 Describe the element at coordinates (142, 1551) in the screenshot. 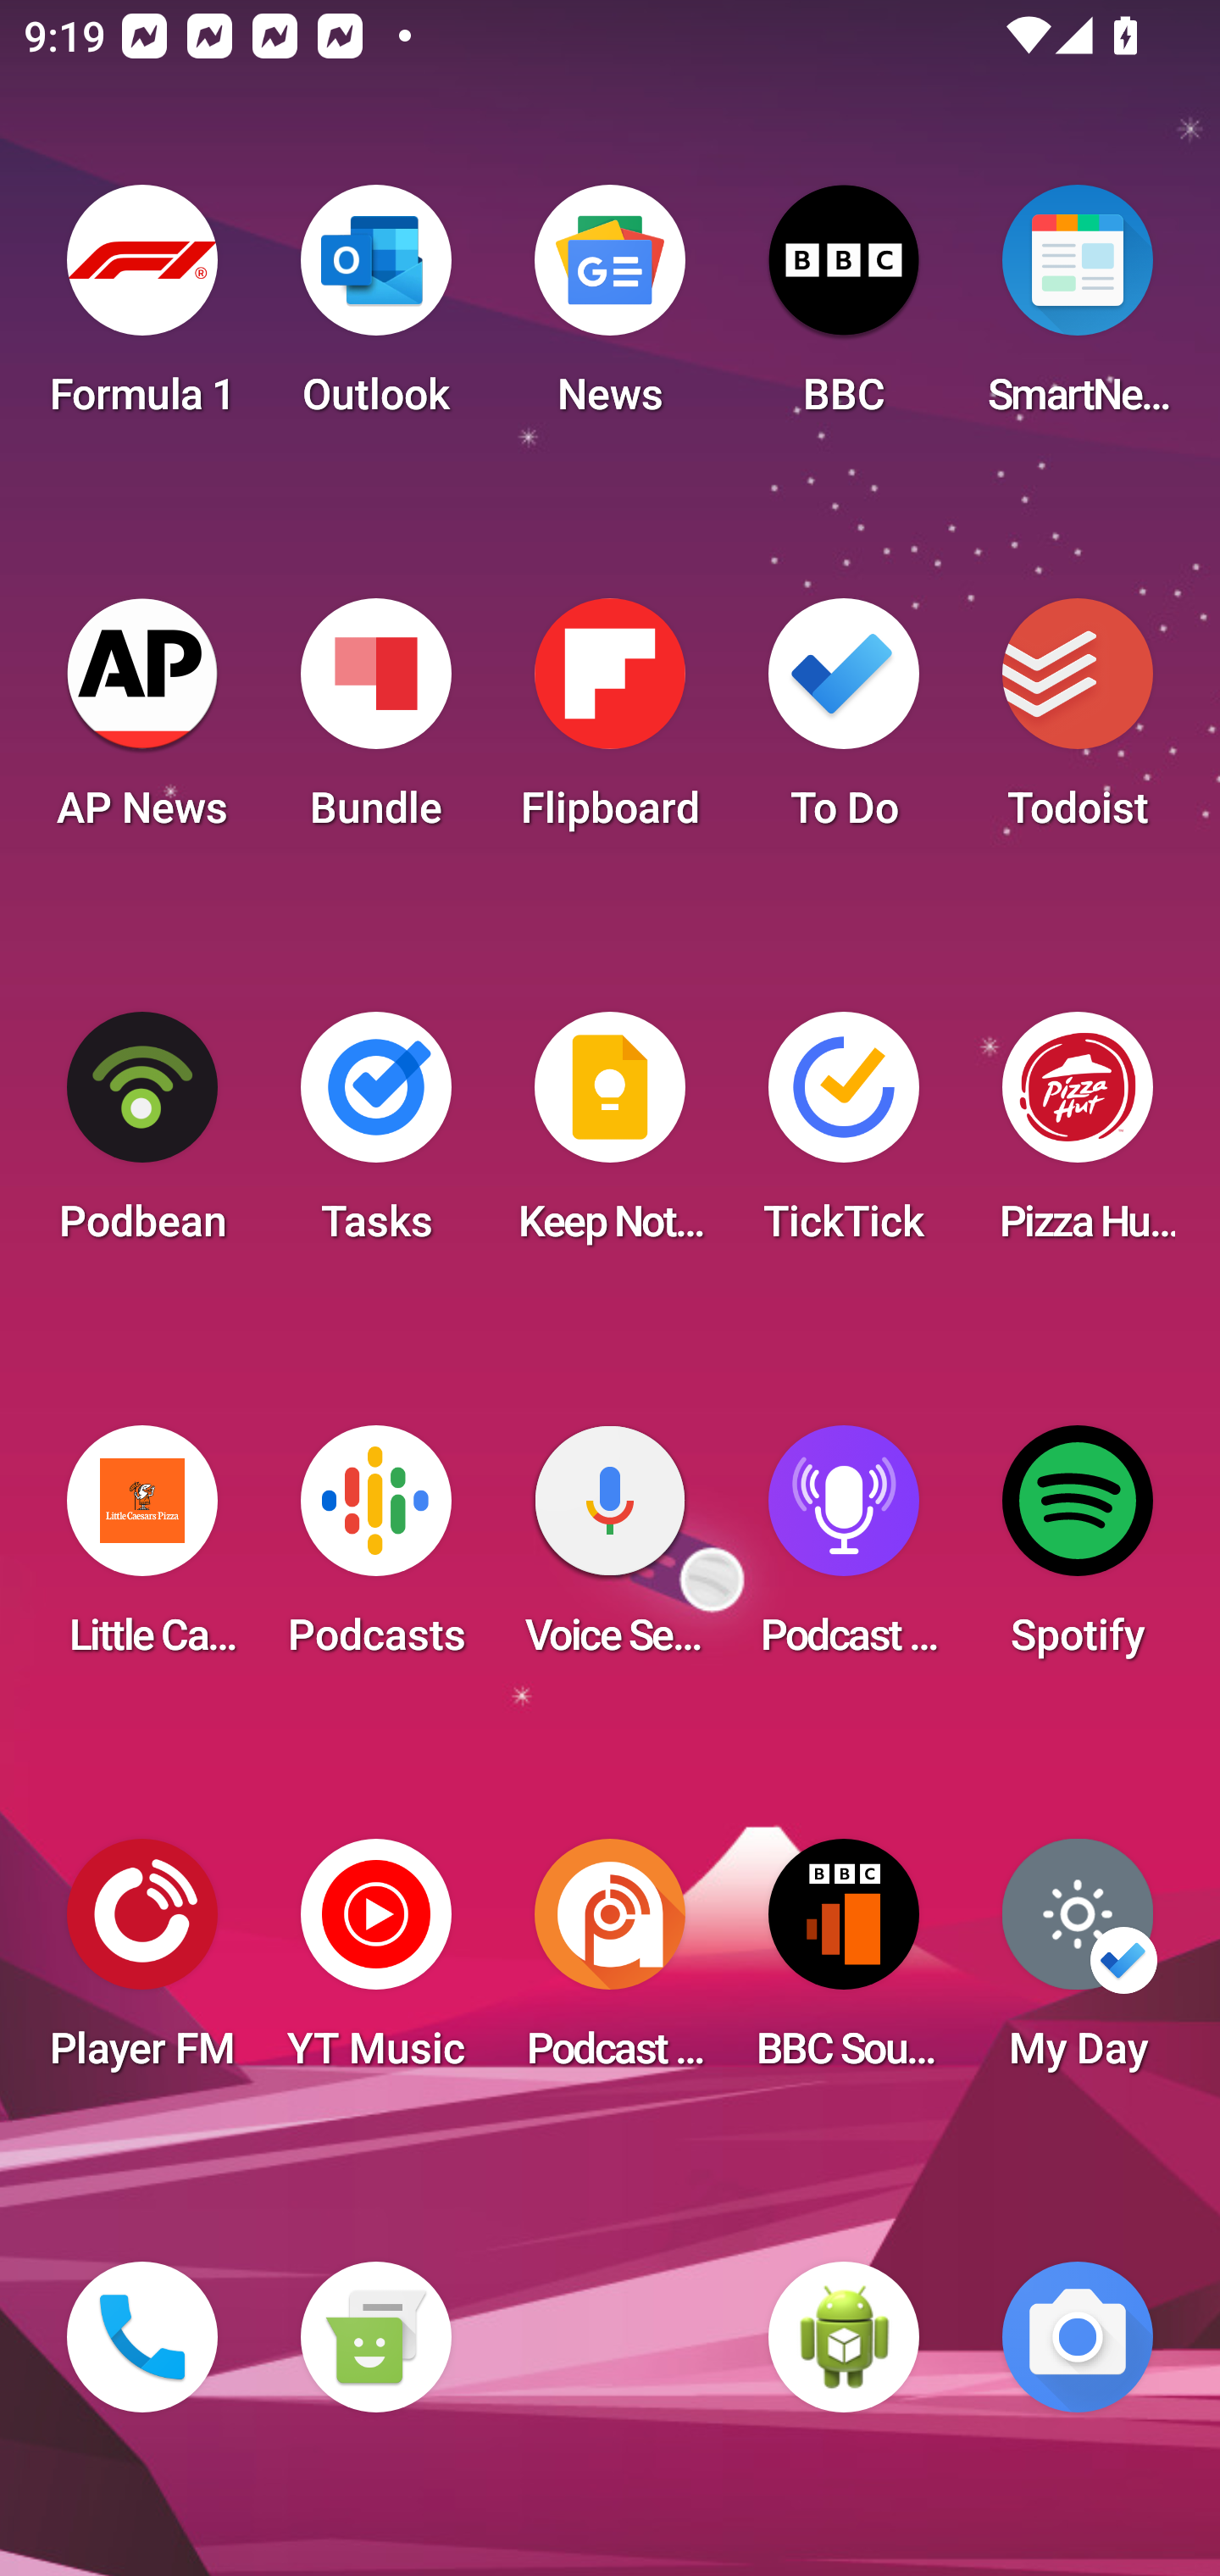

I see `Little Caesars Pizza` at that location.